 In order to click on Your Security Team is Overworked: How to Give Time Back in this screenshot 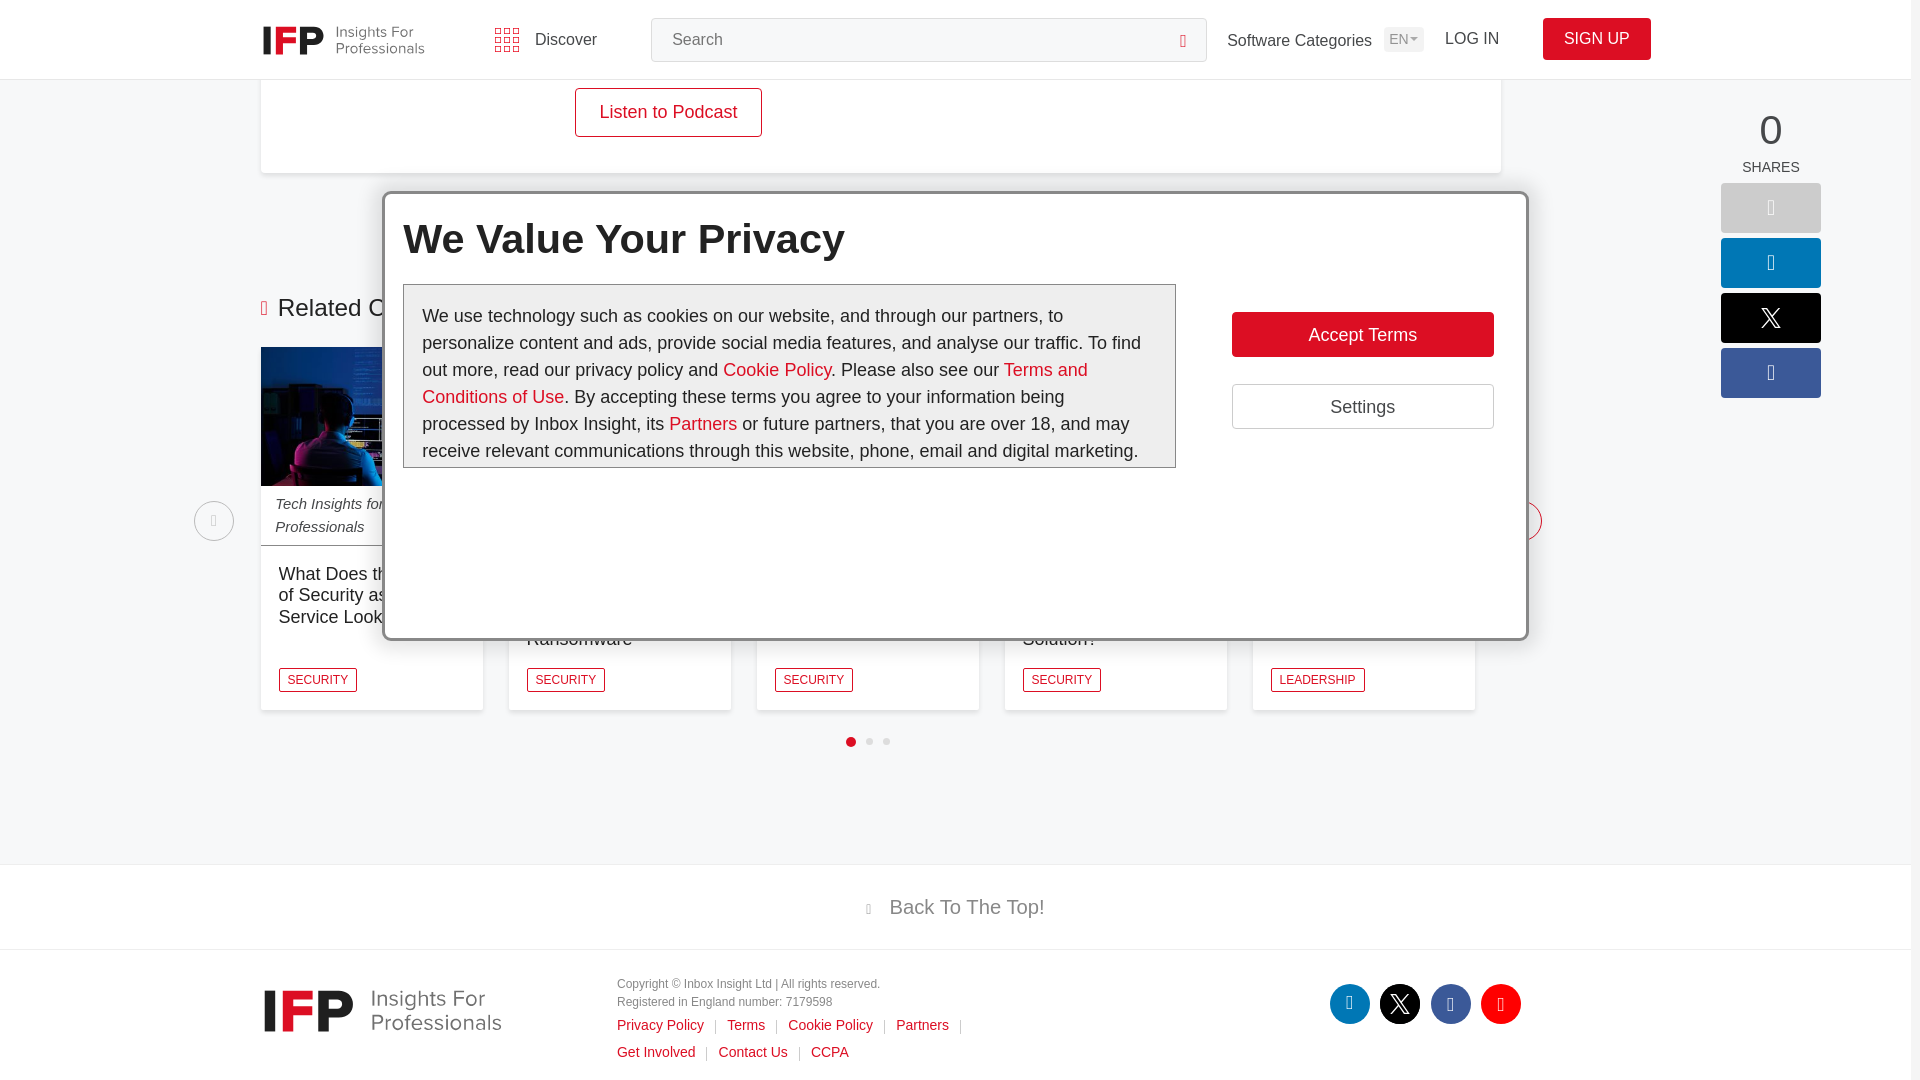, I will do `click(860, 595)`.